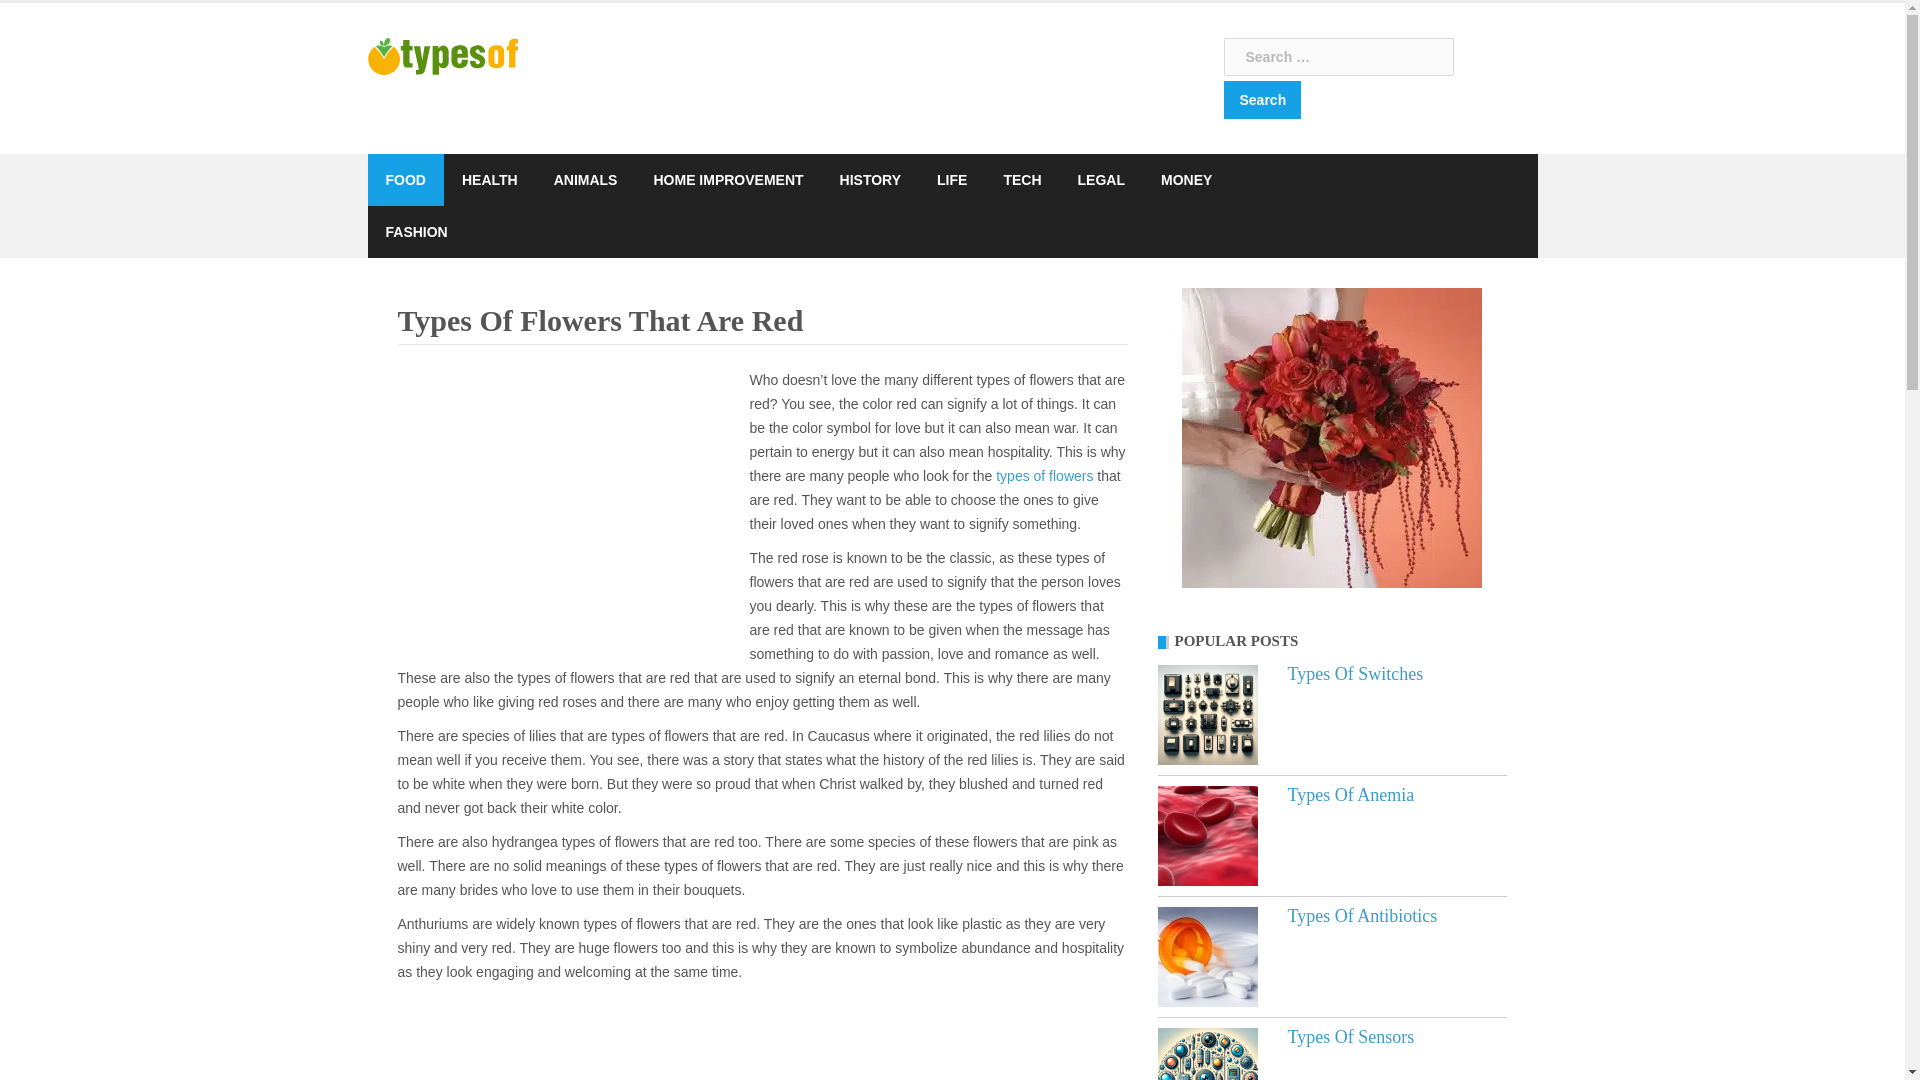 The image size is (1920, 1080). Describe the element at coordinates (1207, 714) in the screenshot. I see `Types Of Switches` at that location.